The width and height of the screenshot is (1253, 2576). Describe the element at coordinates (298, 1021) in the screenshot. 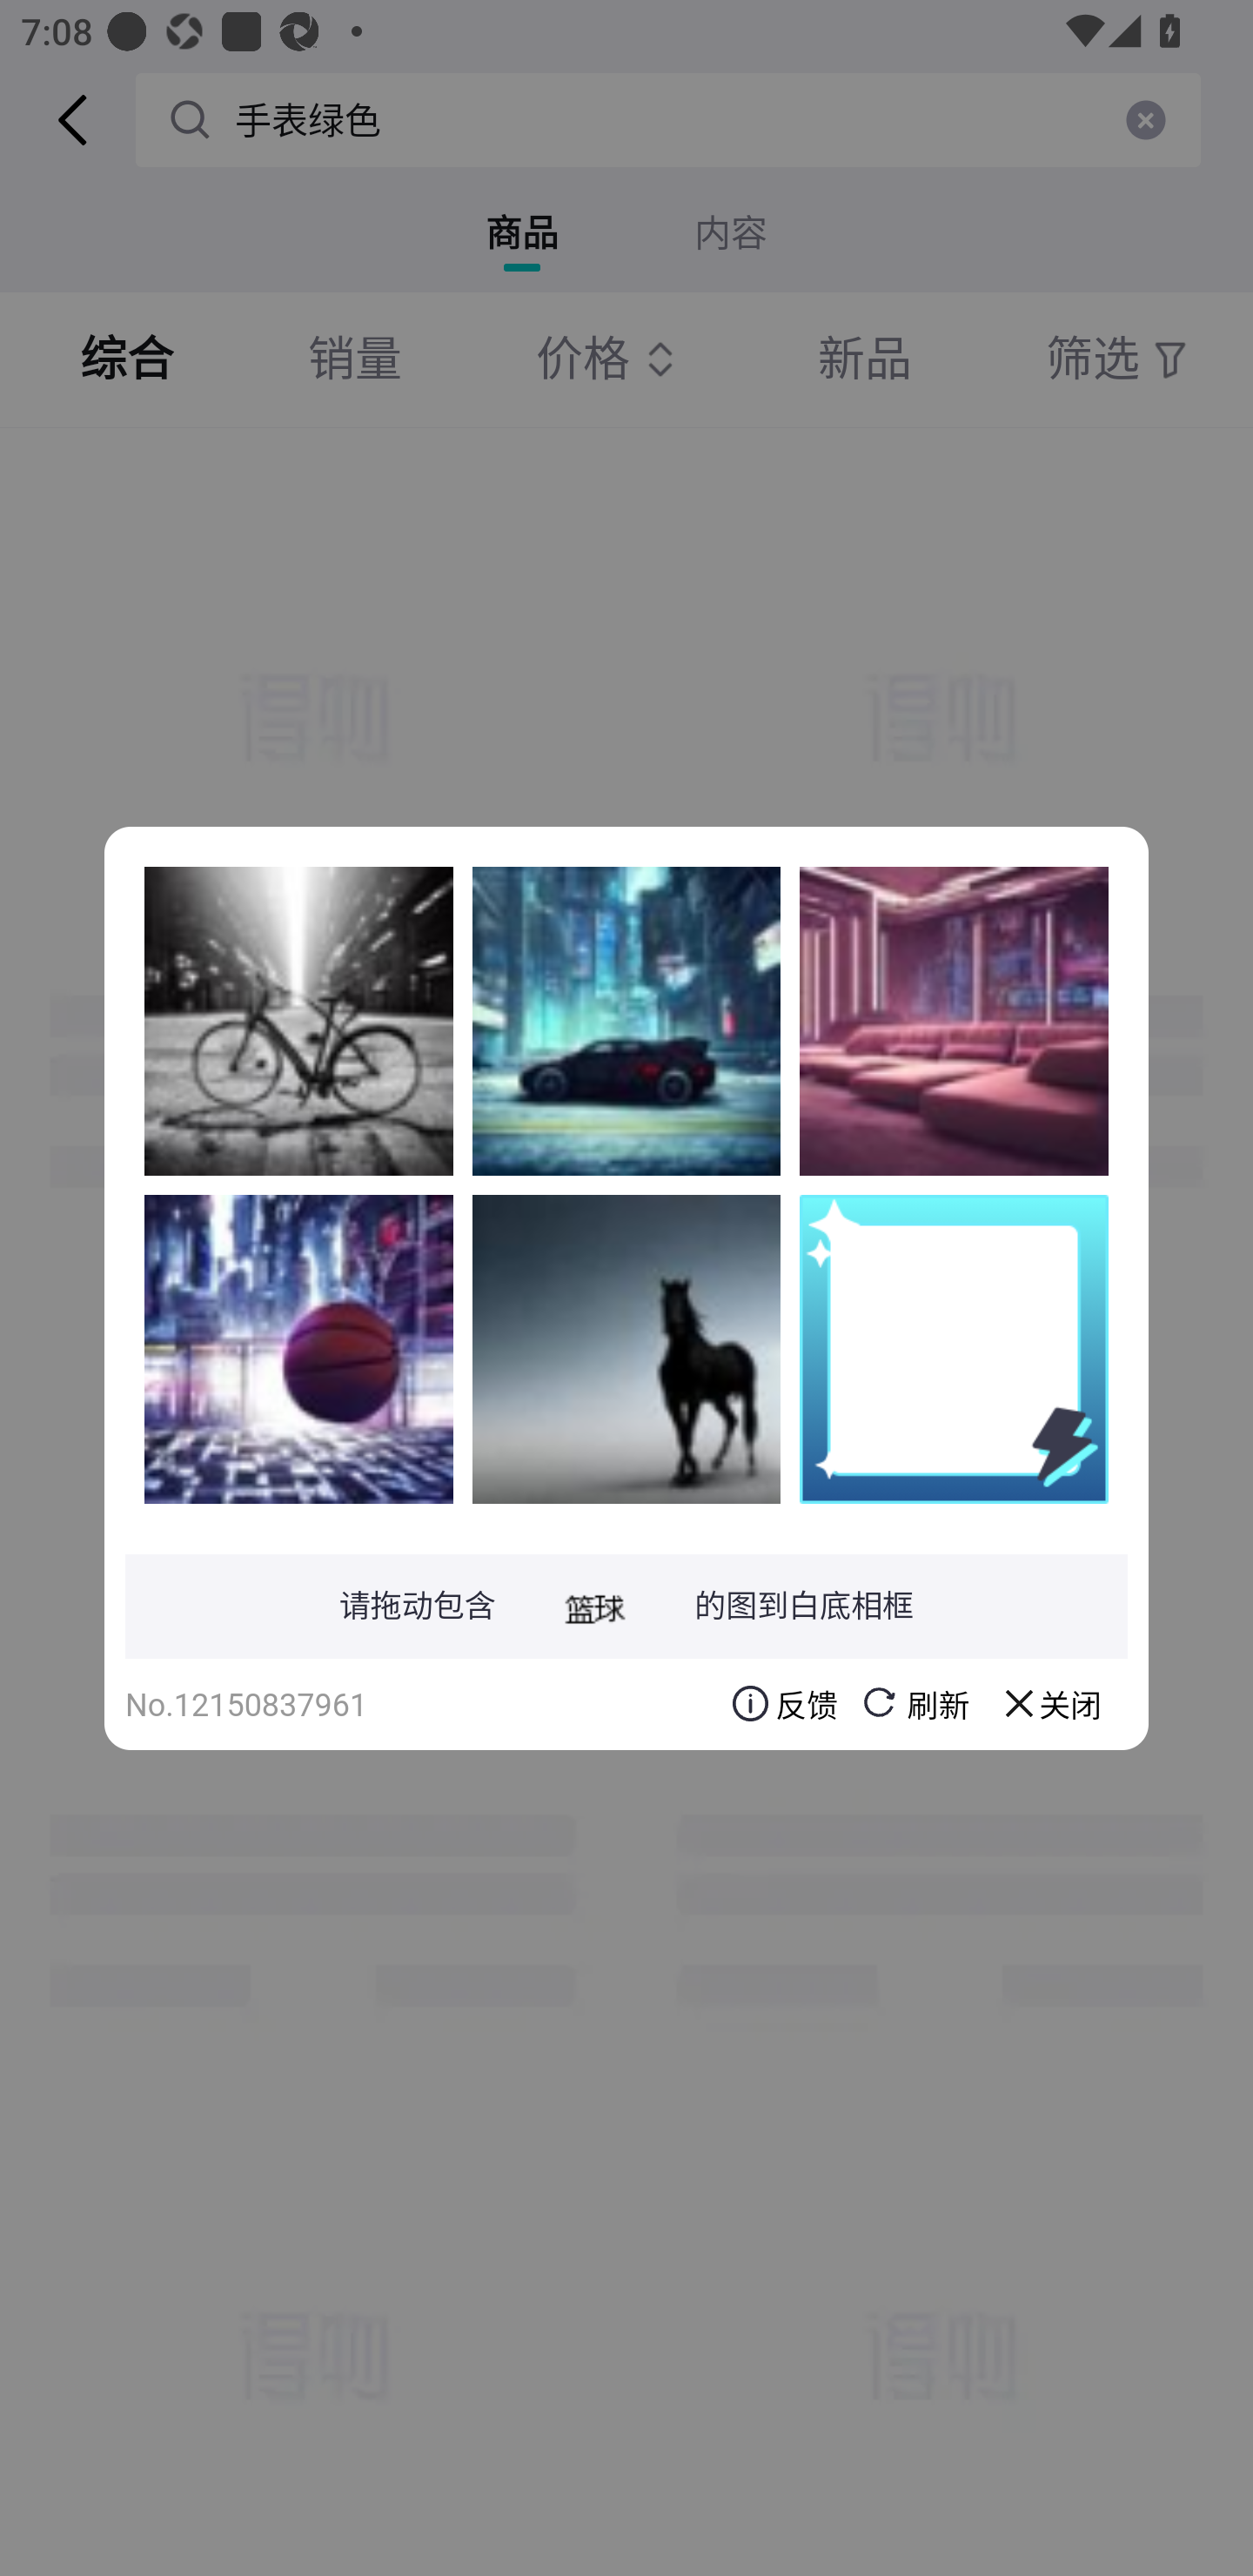

I see `UJH` at that location.